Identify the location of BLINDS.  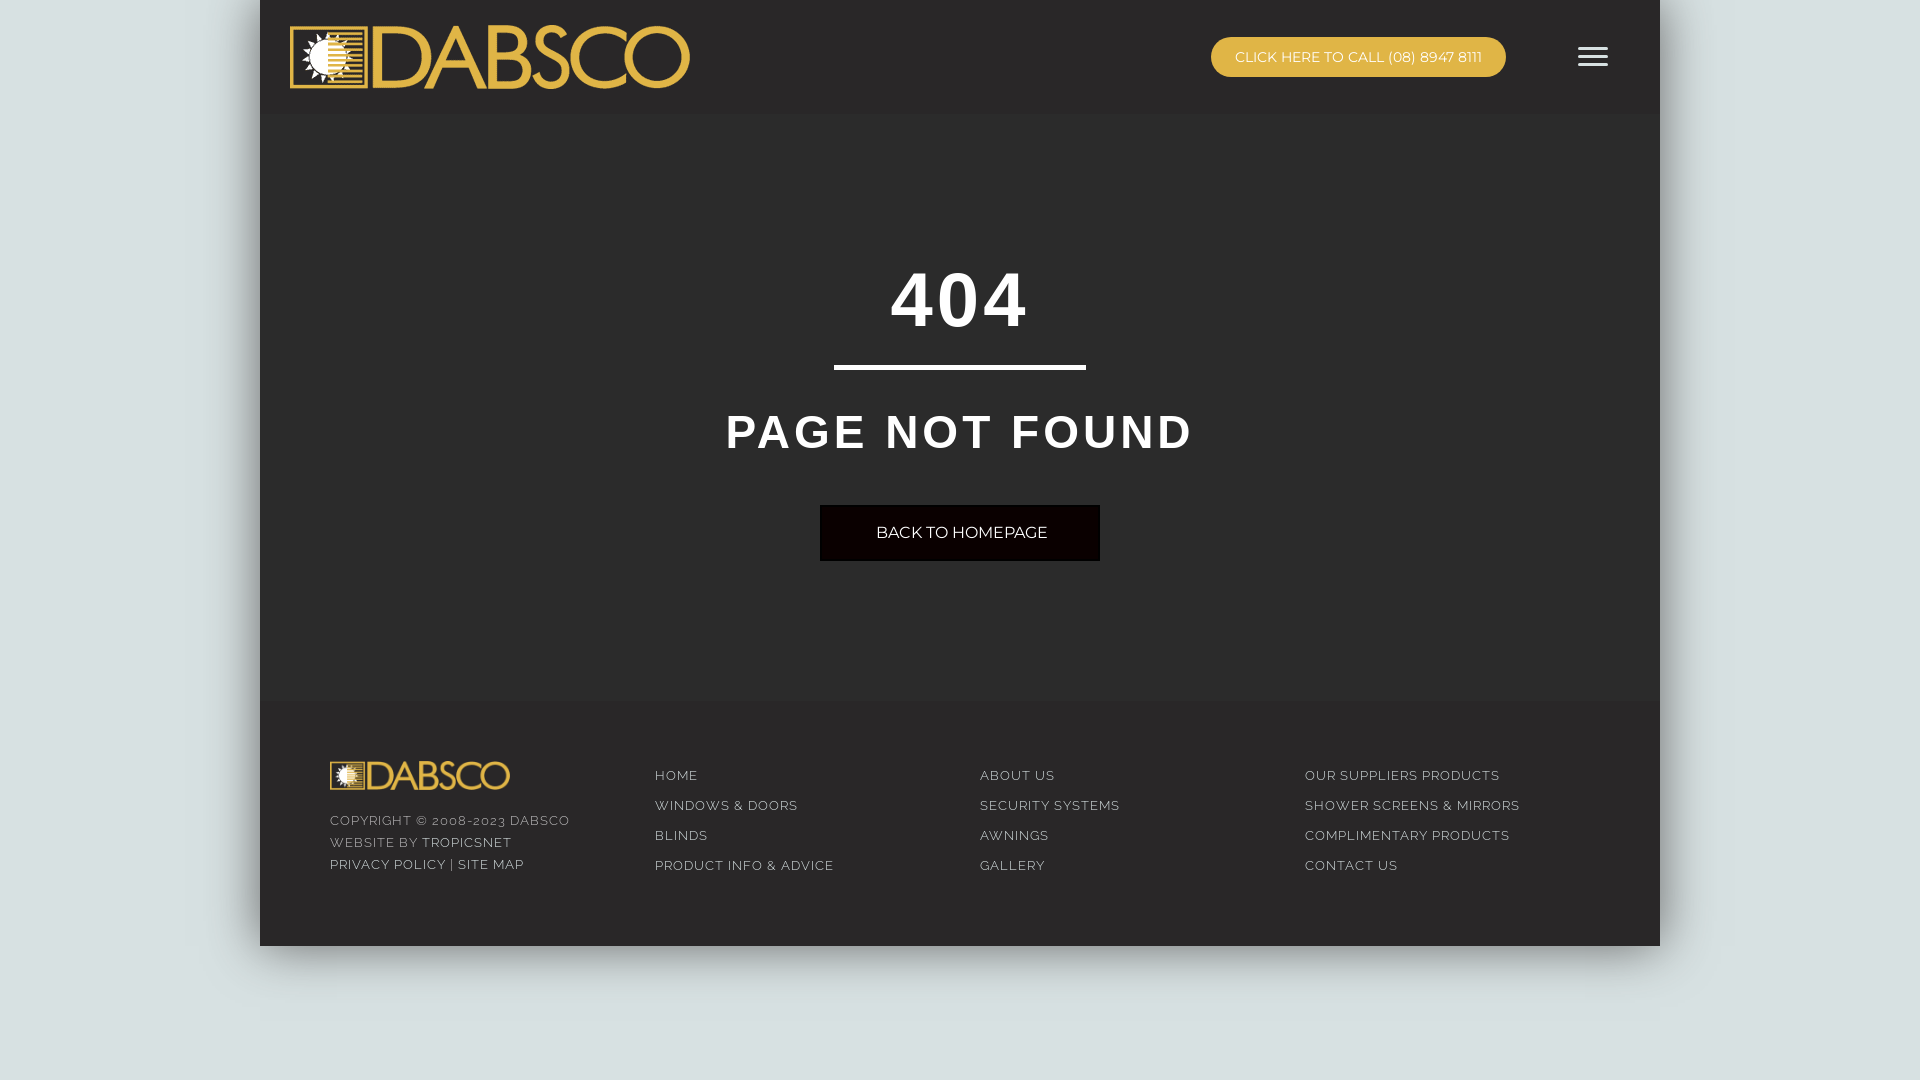
(798, 836).